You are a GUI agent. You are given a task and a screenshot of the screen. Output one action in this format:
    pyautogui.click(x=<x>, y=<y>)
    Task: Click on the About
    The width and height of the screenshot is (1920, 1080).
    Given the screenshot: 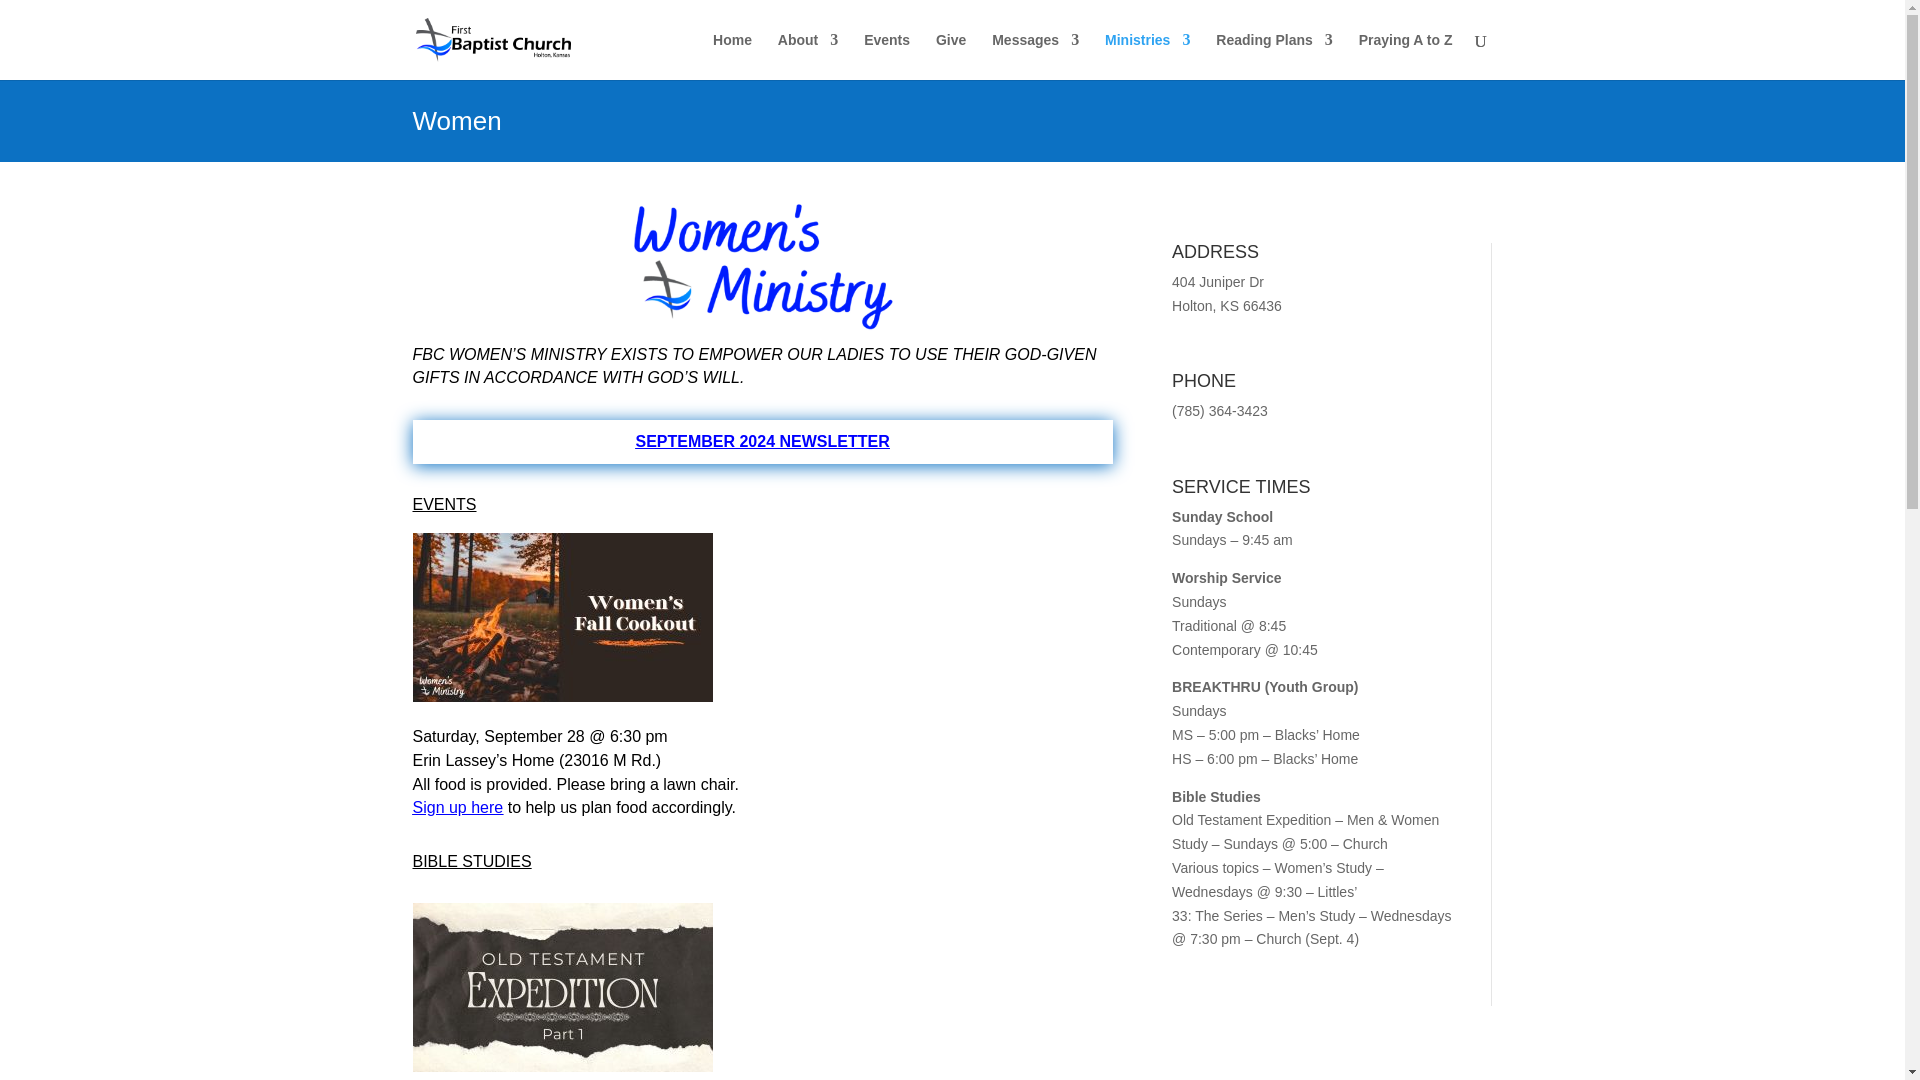 What is the action you would take?
    pyautogui.click(x=807, y=56)
    